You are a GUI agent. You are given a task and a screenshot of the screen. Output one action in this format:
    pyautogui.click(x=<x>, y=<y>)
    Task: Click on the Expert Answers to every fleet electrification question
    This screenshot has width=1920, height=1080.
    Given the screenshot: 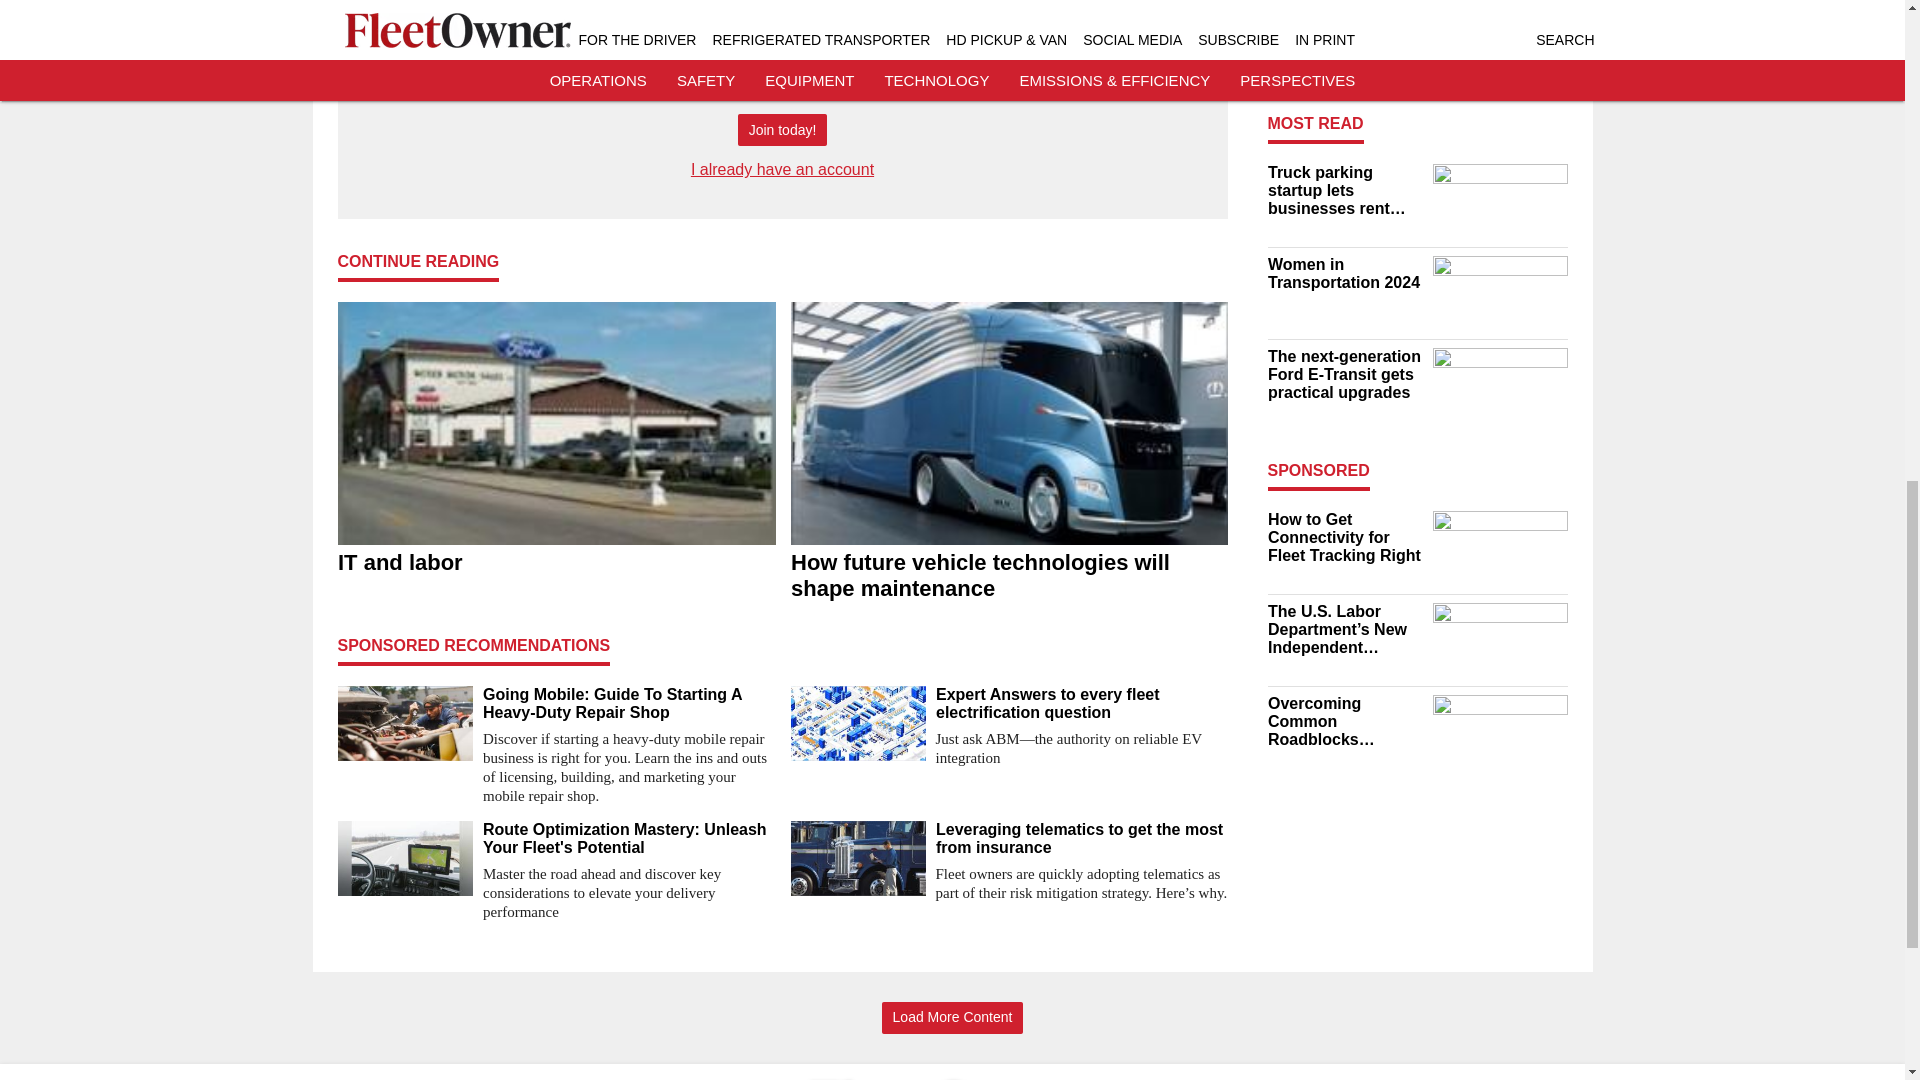 What is the action you would take?
    pyautogui.click(x=1082, y=704)
    